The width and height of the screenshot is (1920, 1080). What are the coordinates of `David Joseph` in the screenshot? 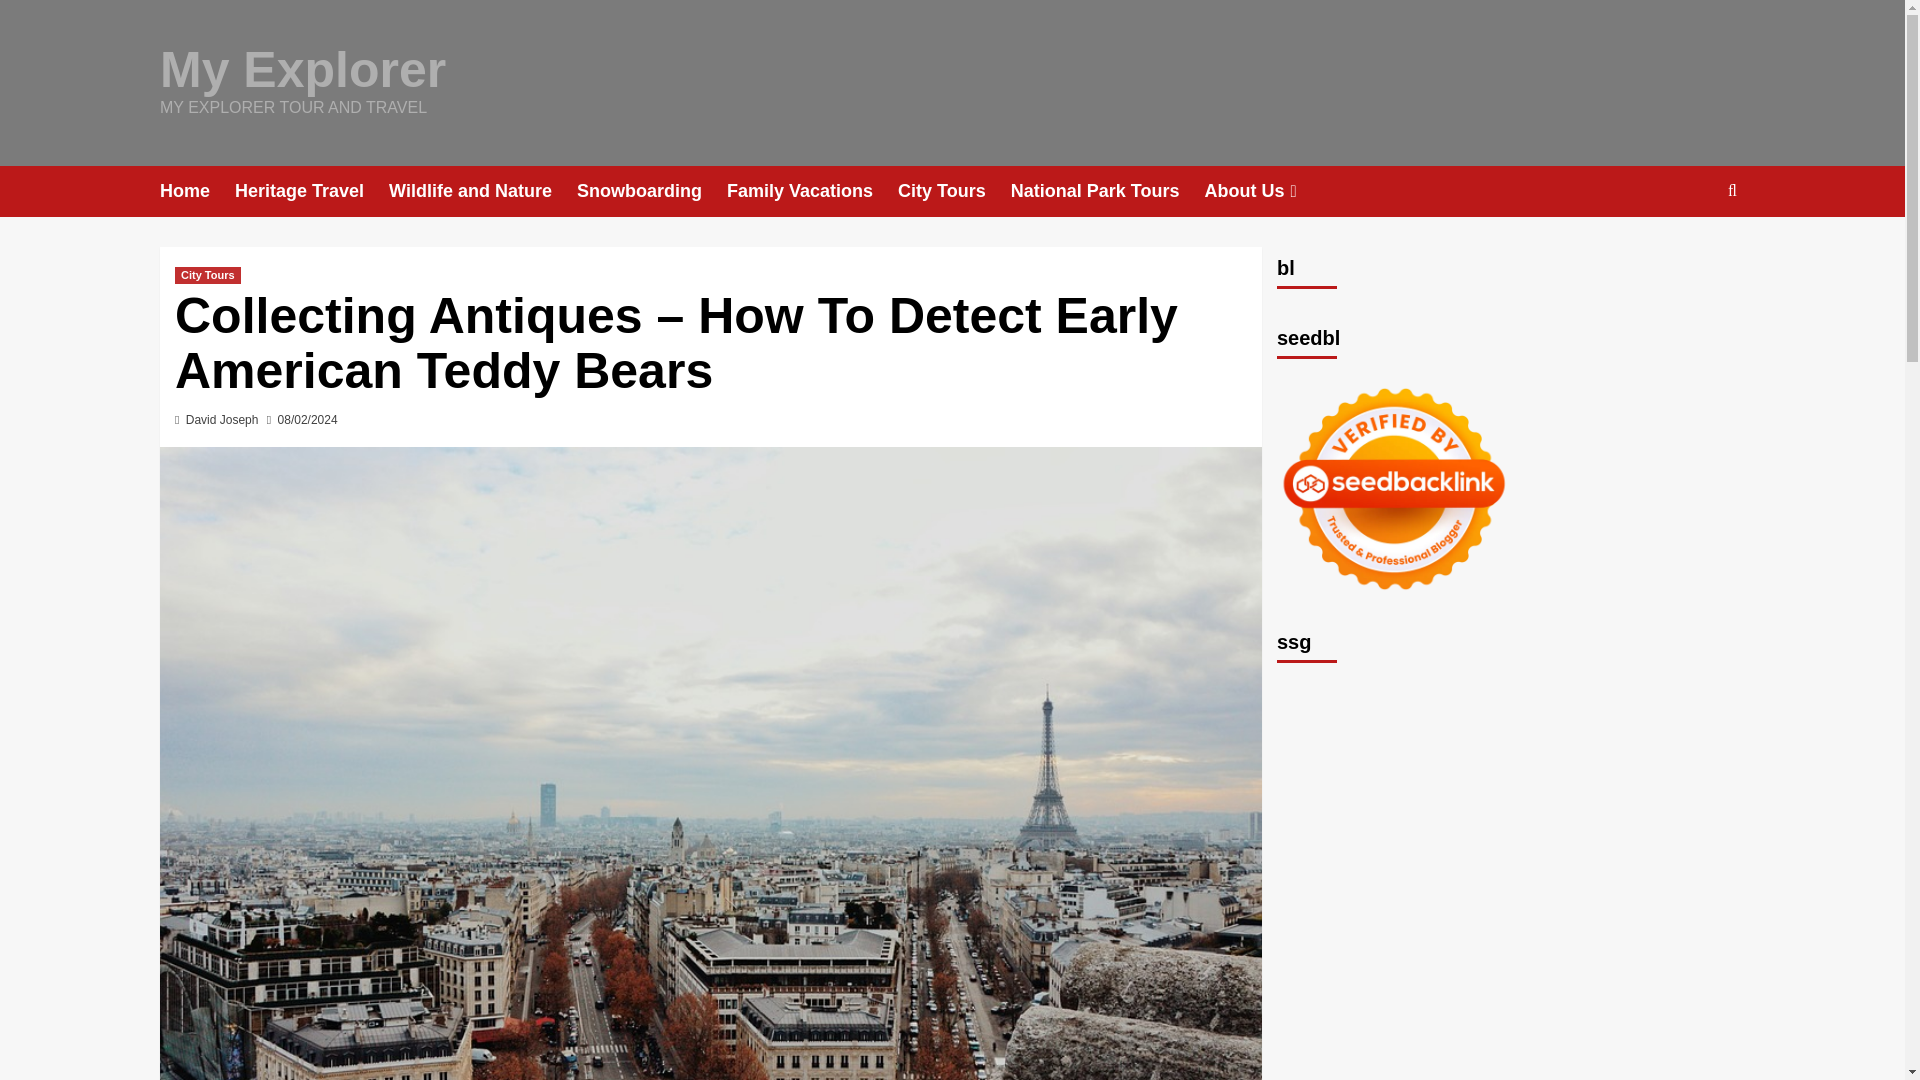 It's located at (222, 419).